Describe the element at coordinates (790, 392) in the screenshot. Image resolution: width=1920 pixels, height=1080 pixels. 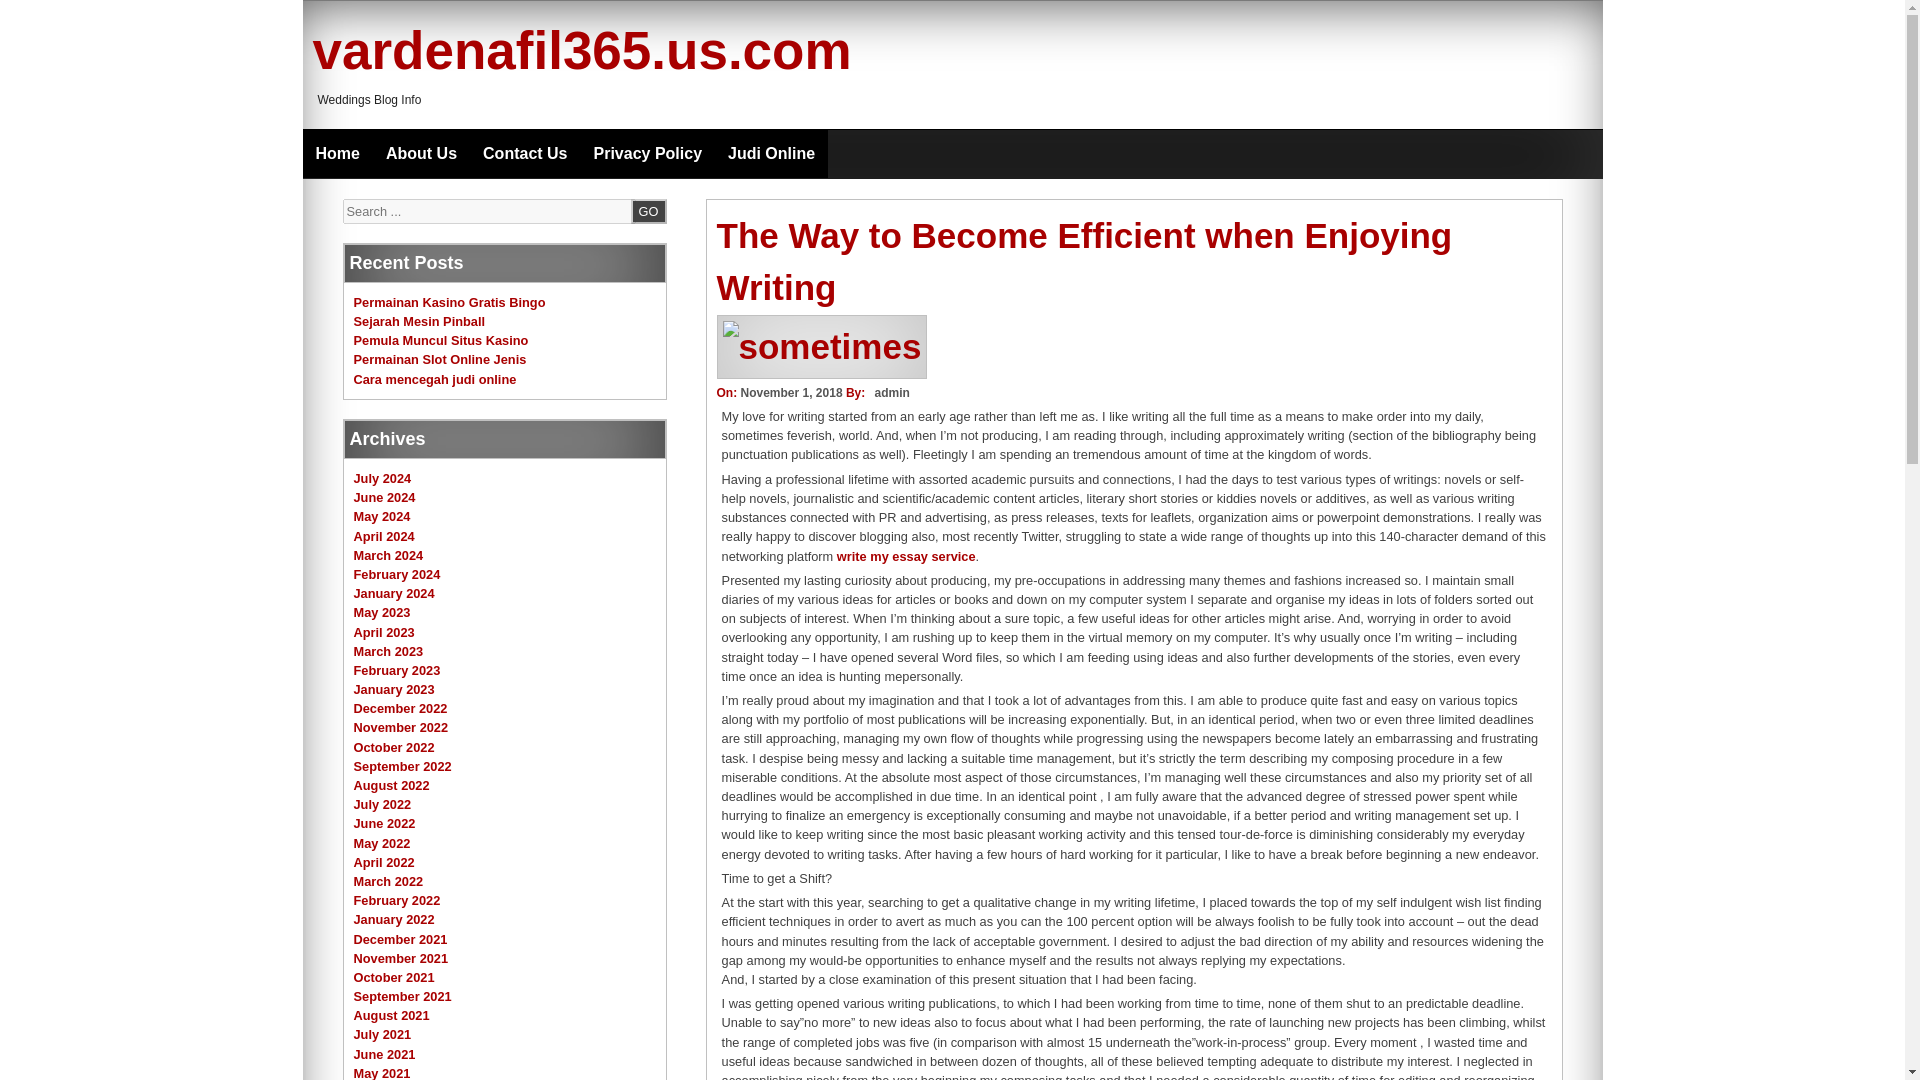
I see `November 1, 2018` at that location.